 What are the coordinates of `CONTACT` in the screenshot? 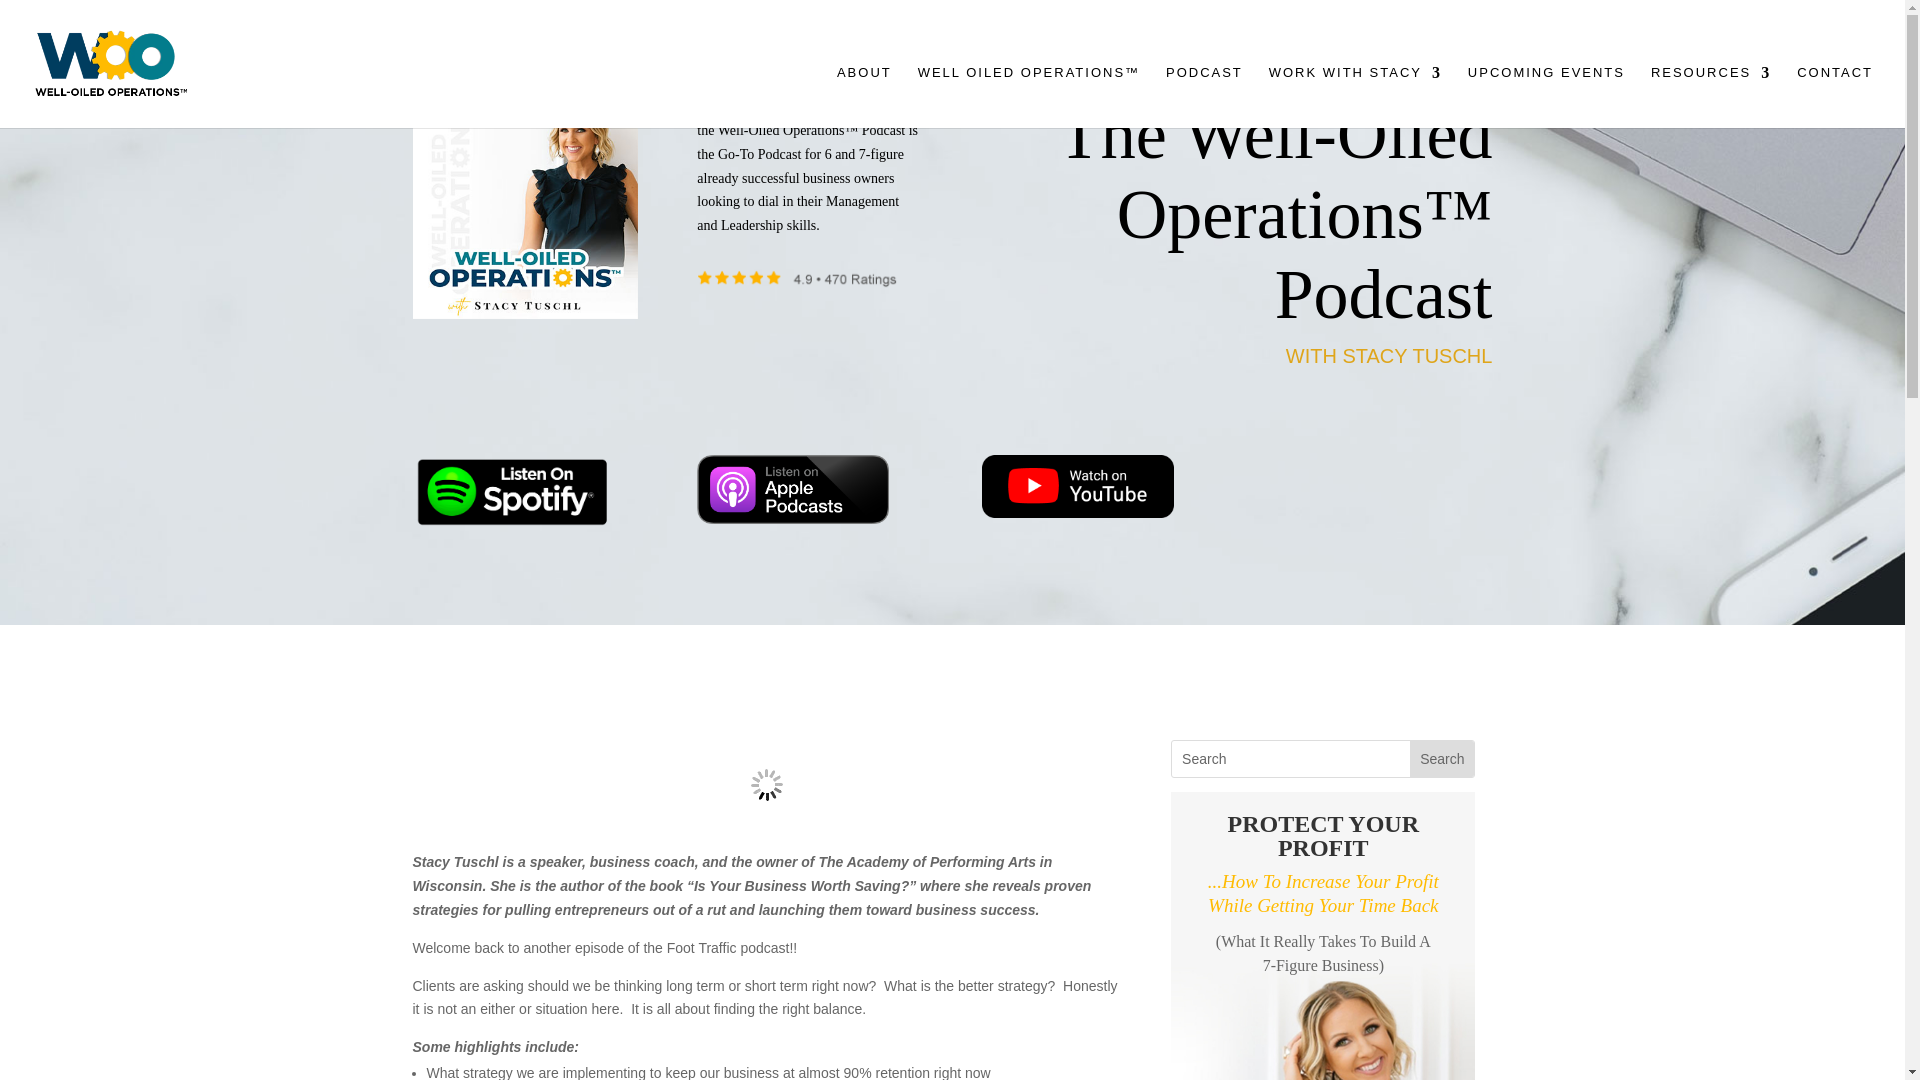 It's located at (1835, 89).